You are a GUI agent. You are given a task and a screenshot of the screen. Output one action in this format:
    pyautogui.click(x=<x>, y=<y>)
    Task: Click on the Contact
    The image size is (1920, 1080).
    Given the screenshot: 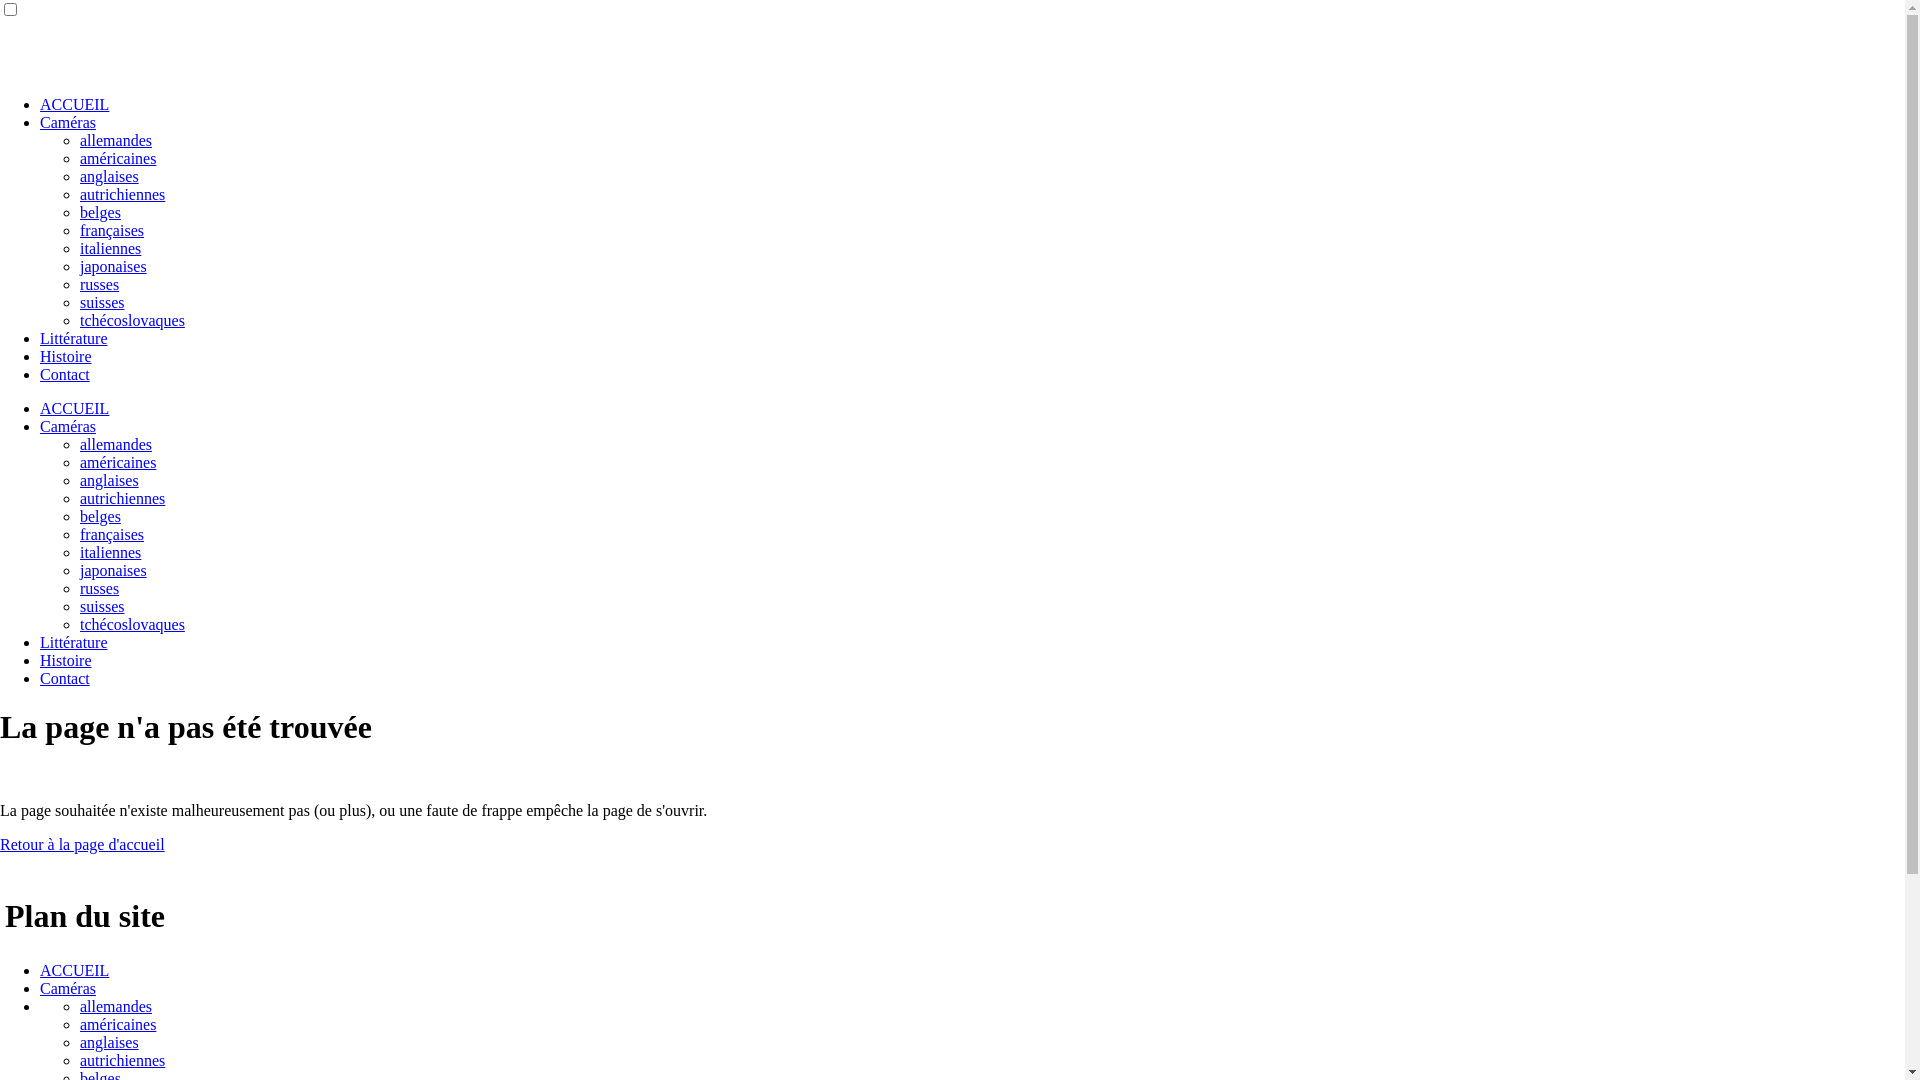 What is the action you would take?
    pyautogui.click(x=65, y=374)
    